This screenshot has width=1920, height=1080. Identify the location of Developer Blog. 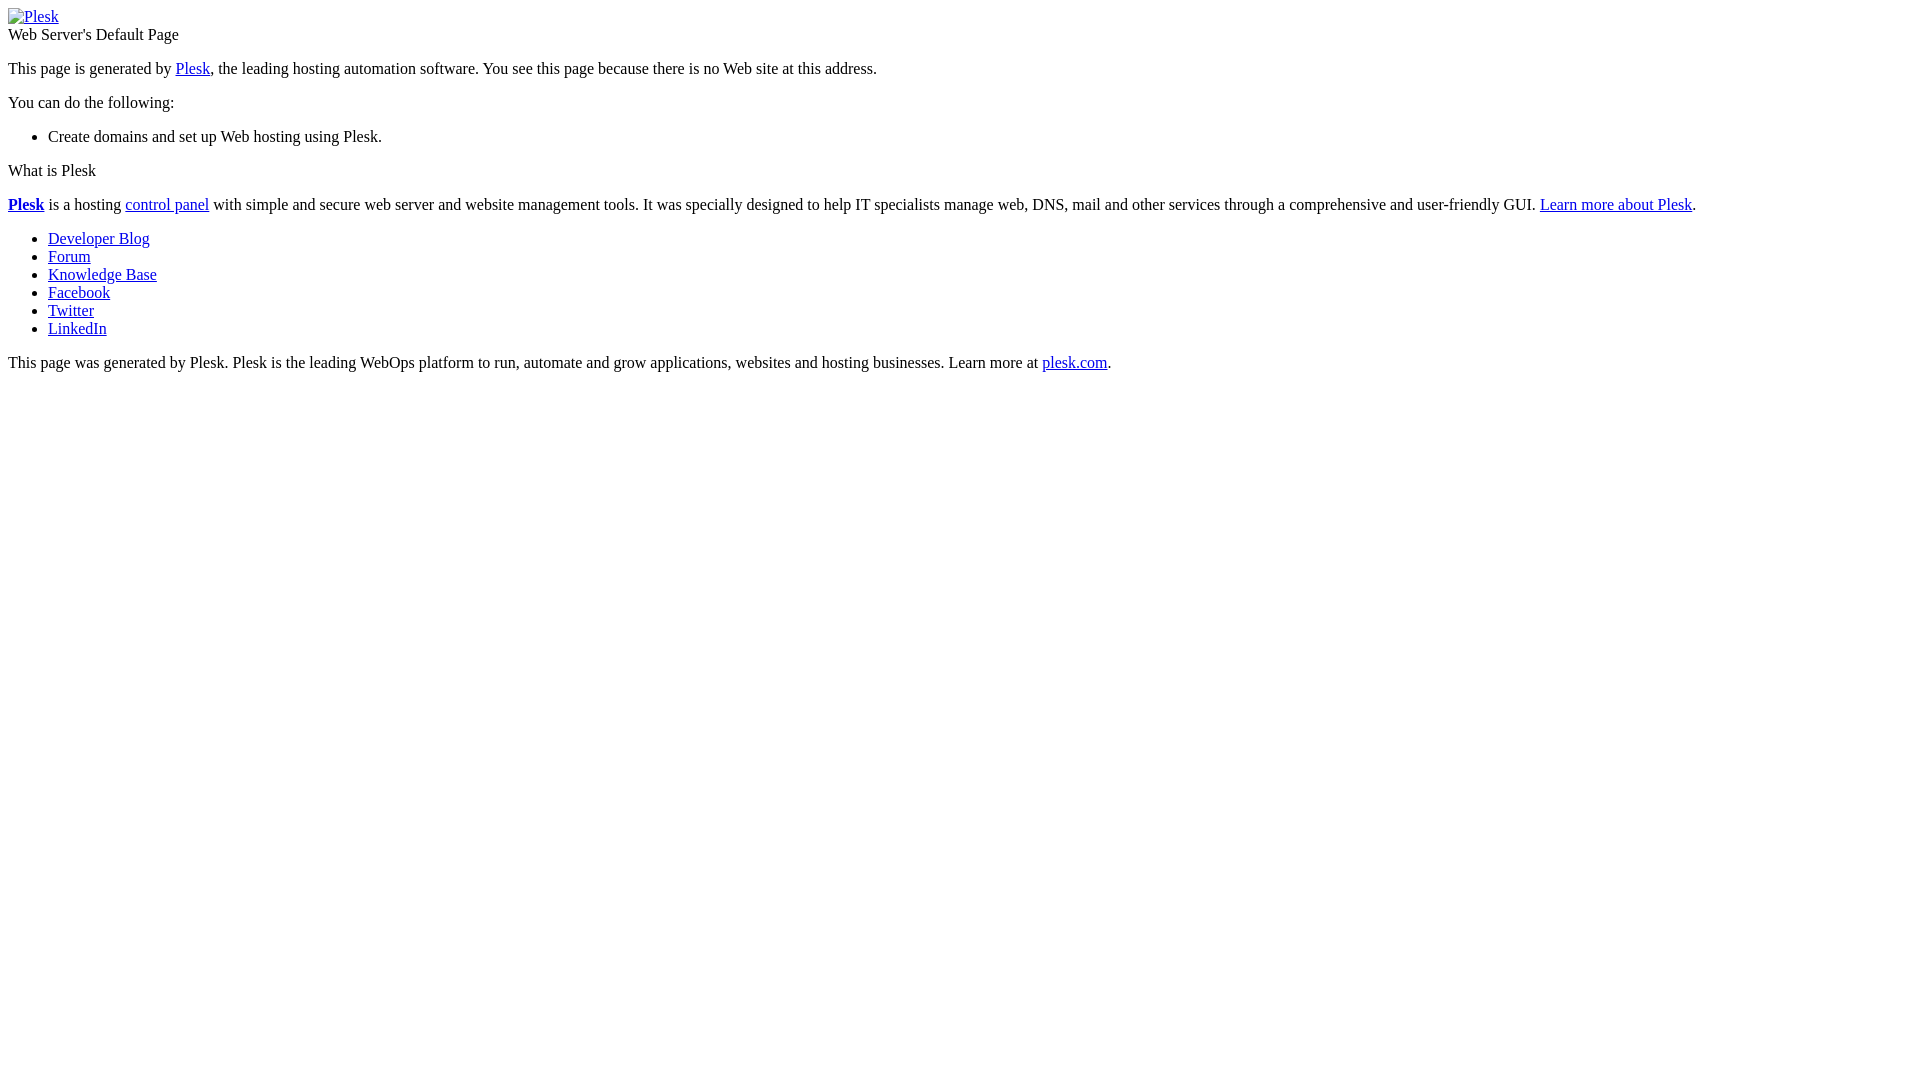
(99, 238).